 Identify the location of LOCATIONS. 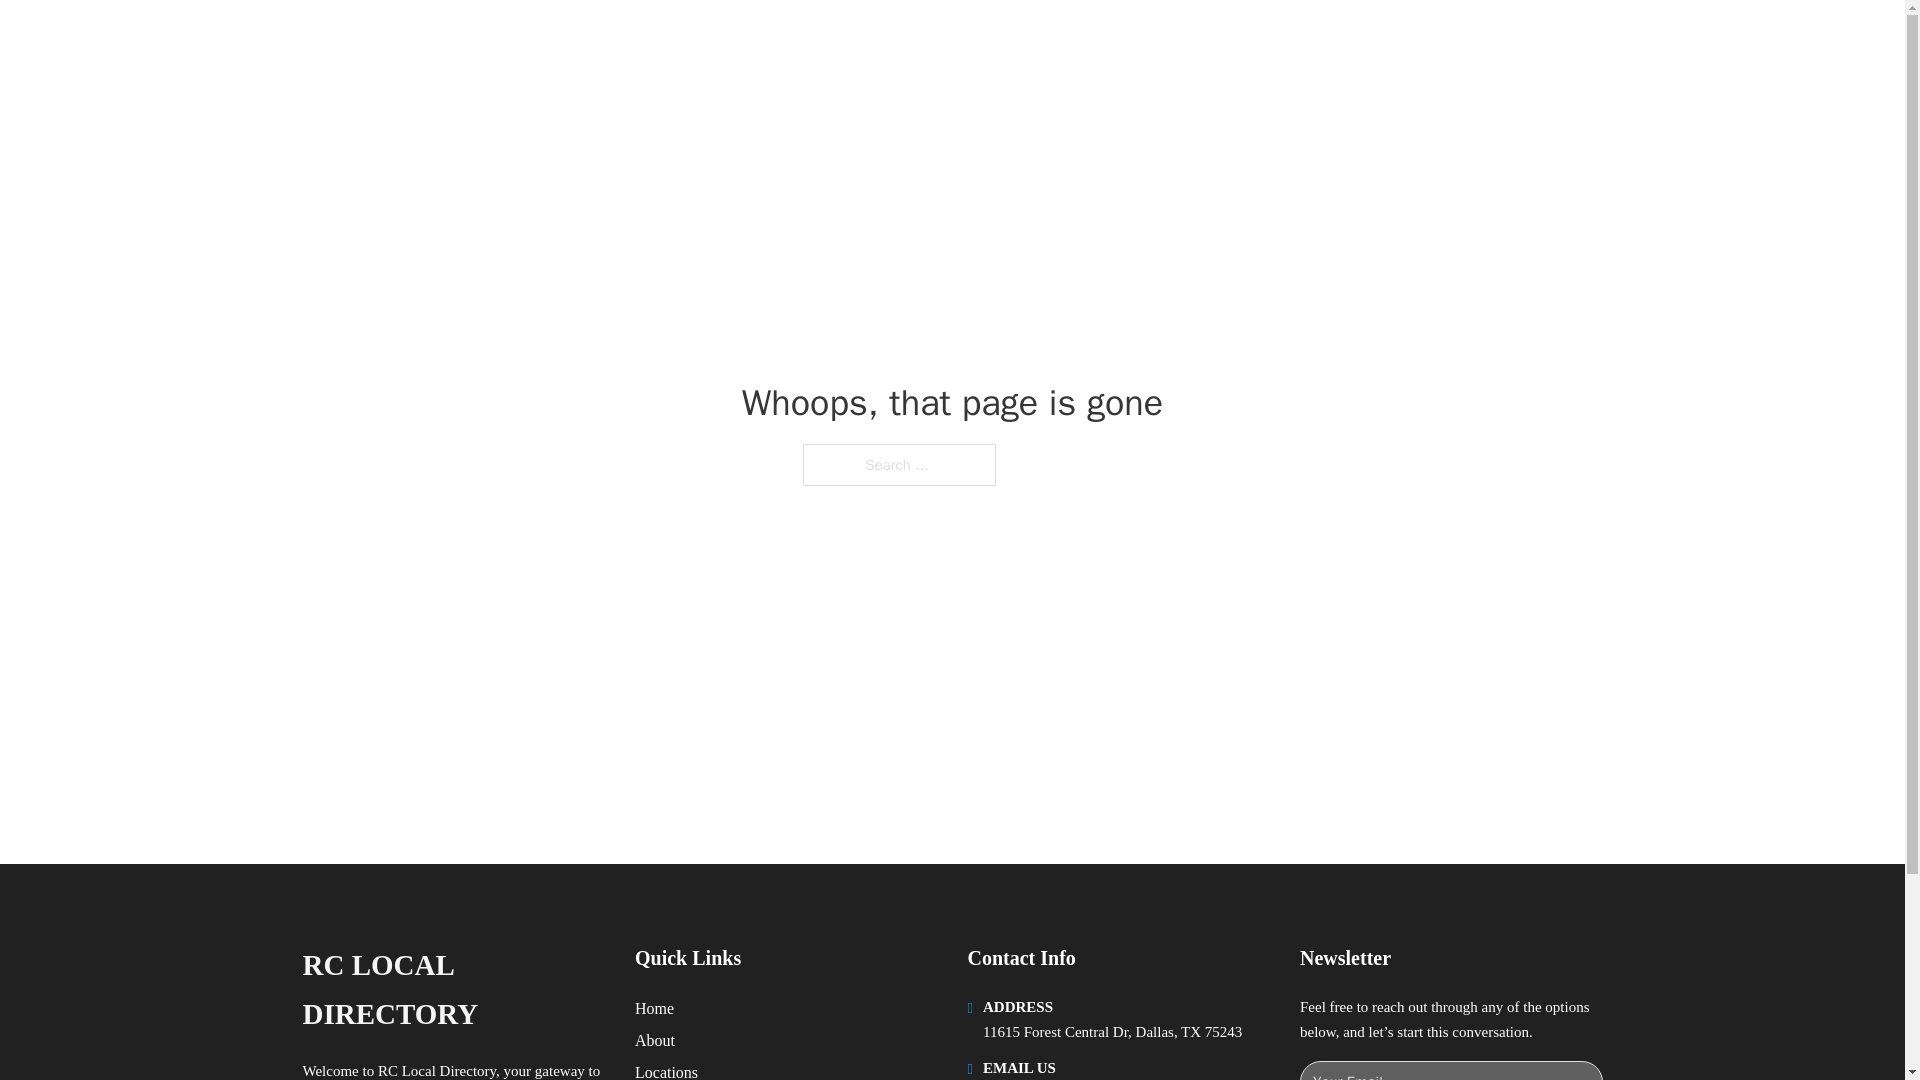
(1306, 38).